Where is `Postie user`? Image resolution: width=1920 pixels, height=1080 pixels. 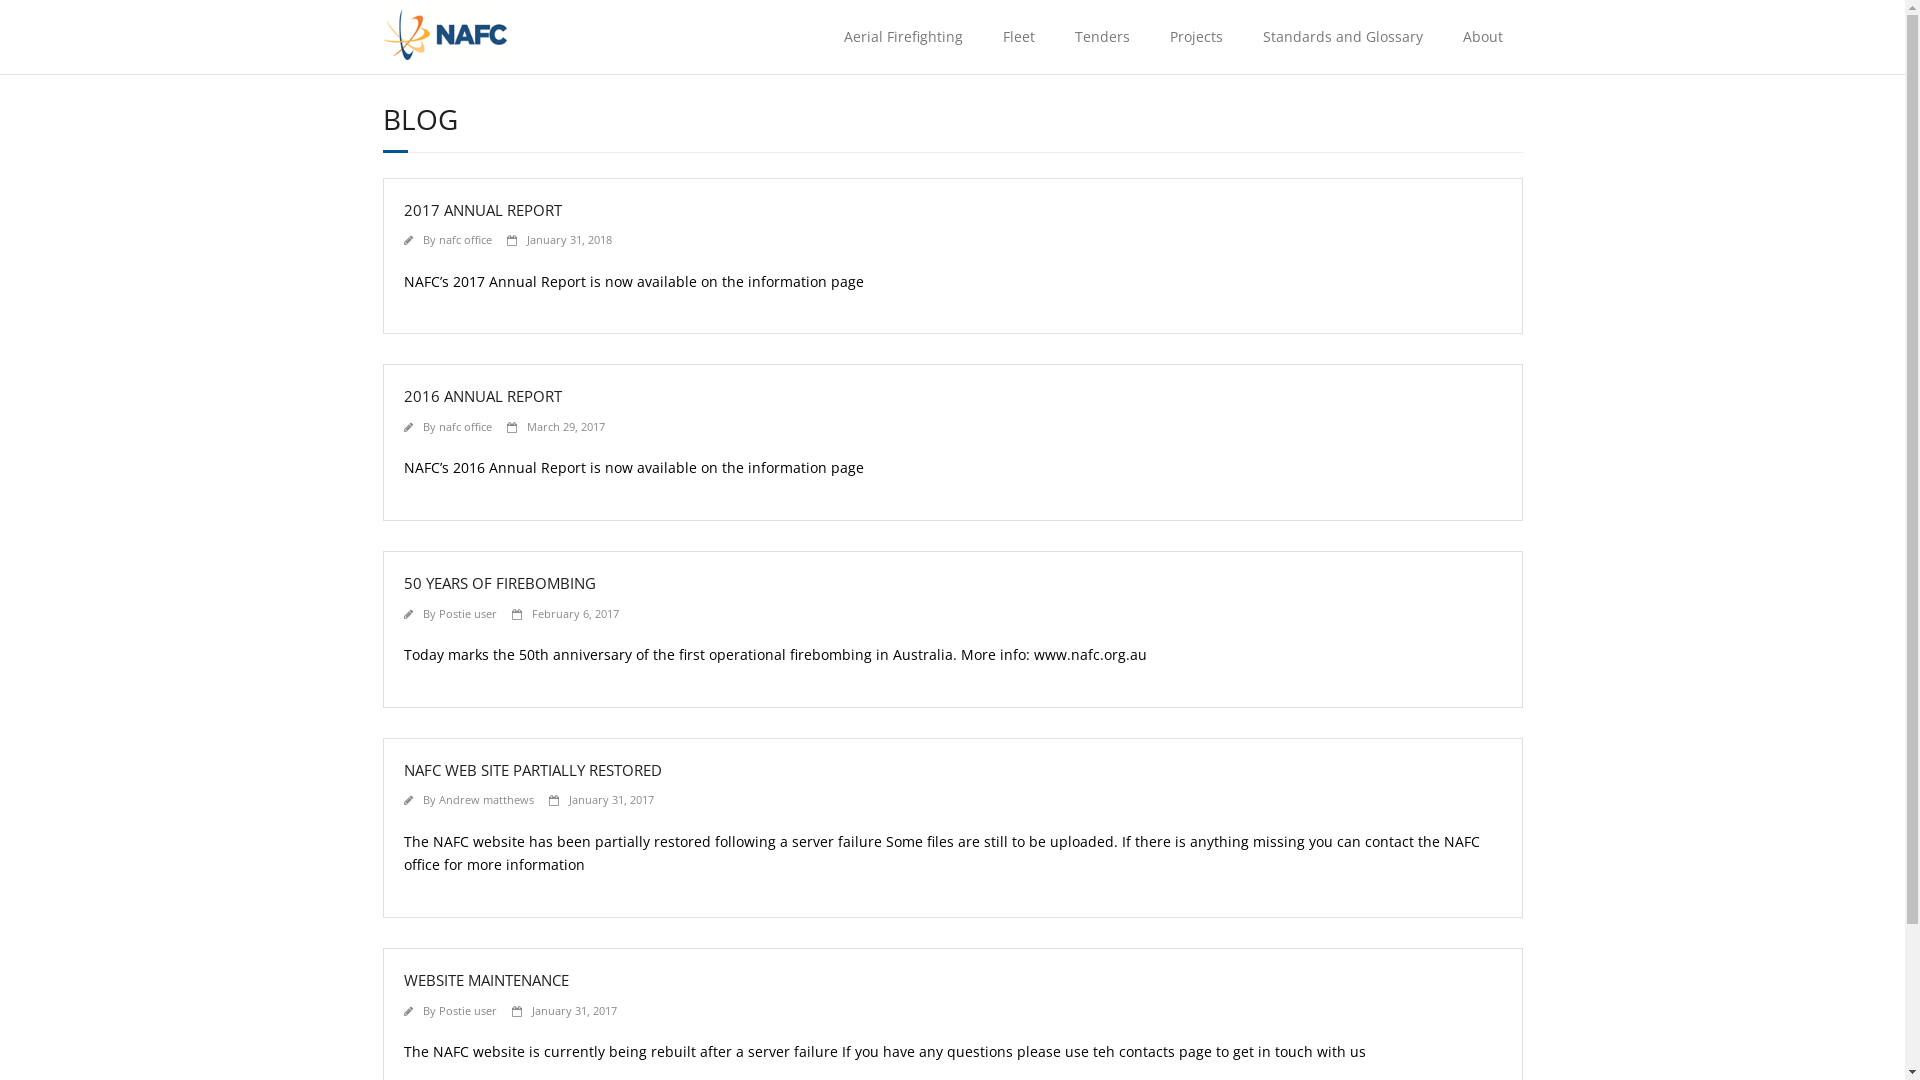 Postie user is located at coordinates (467, 1010).